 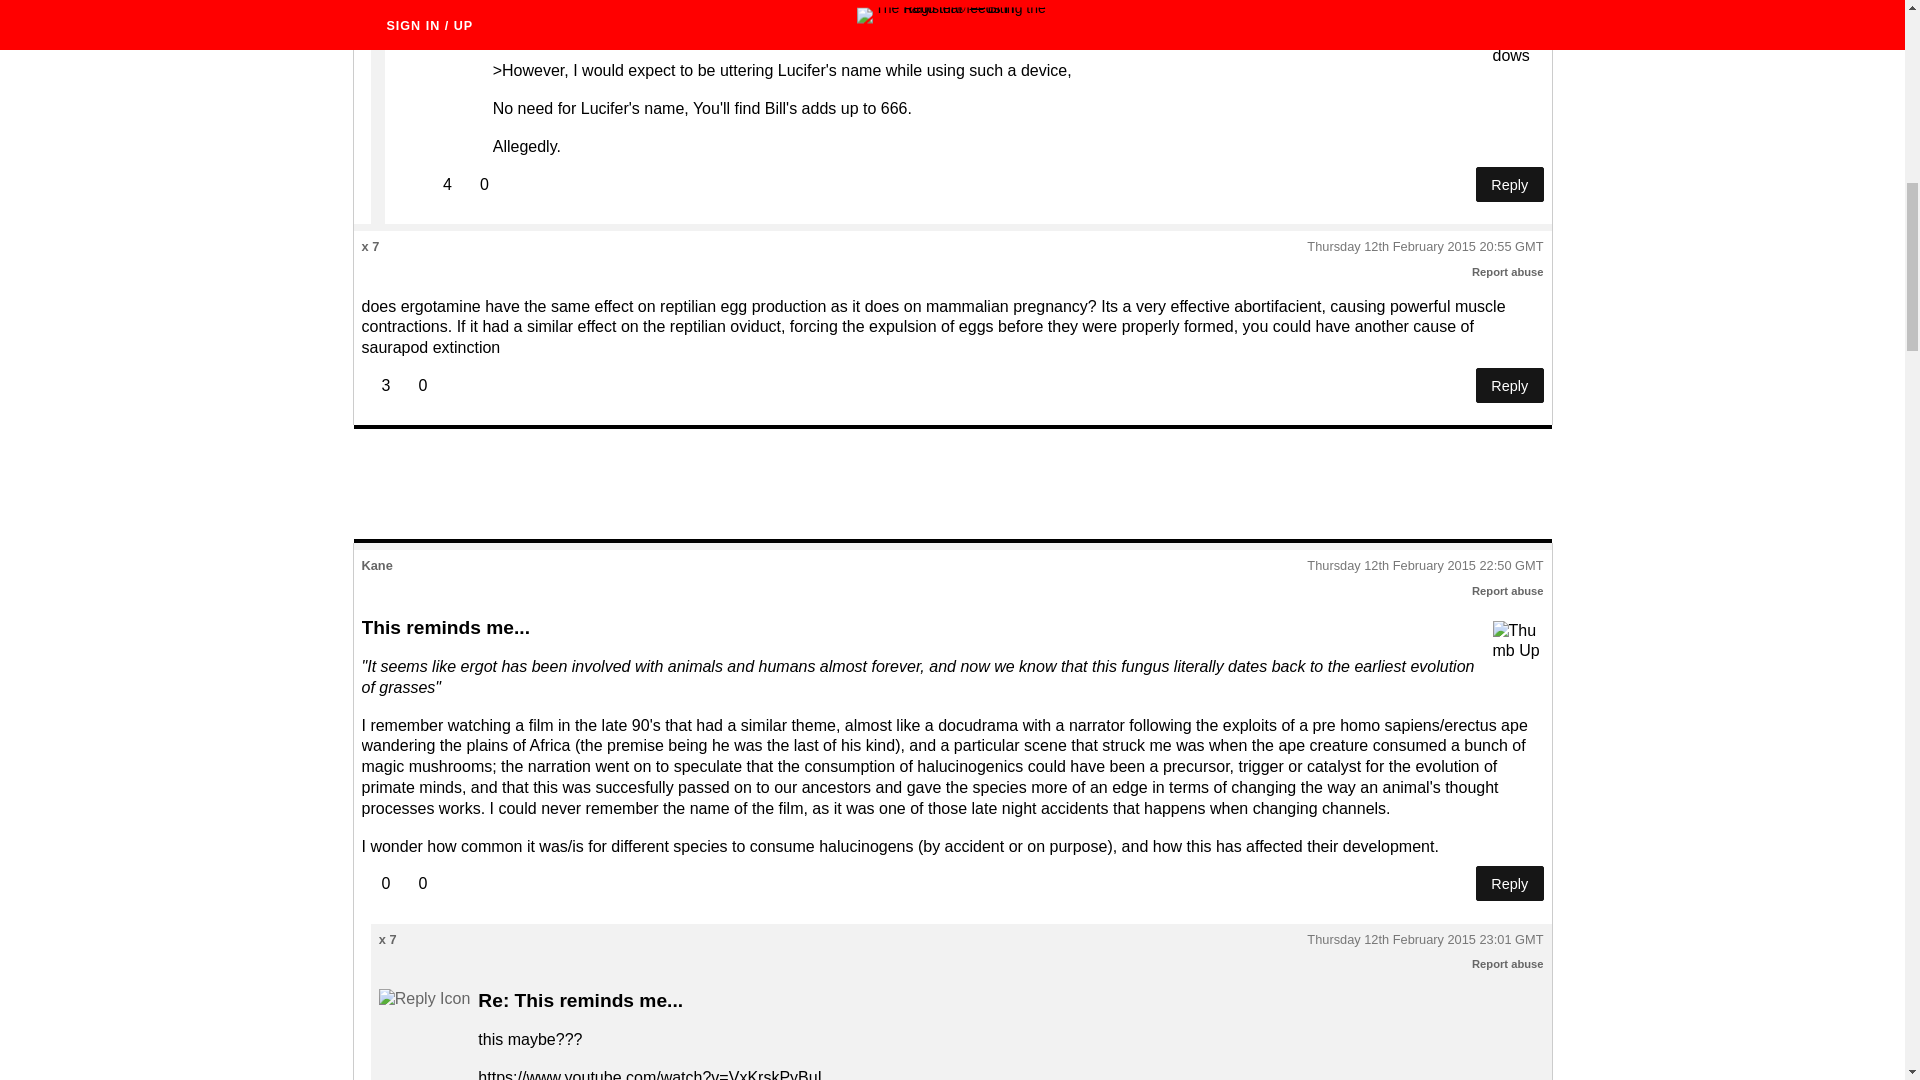 I want to click on Report abuse, so click(x=1508, y=271).